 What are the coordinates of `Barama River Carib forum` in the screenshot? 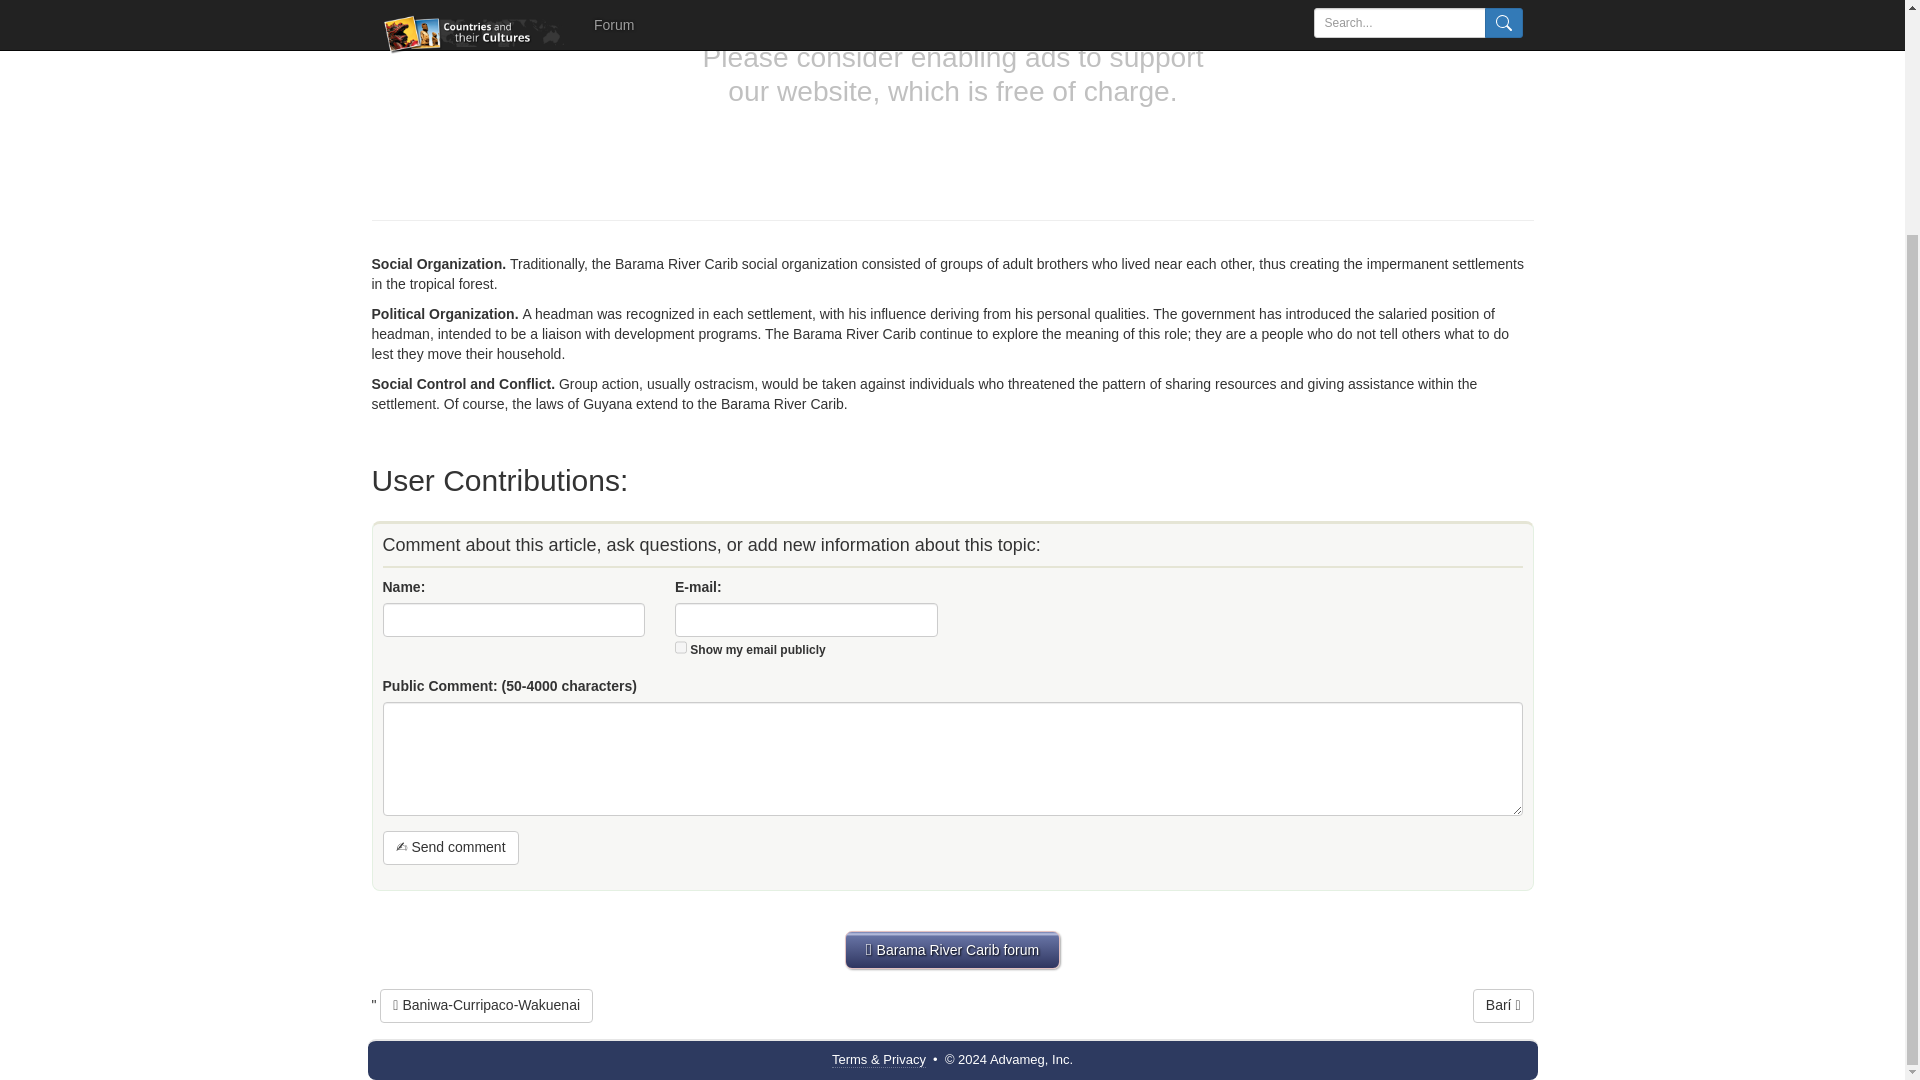 It's located at (952, 949).